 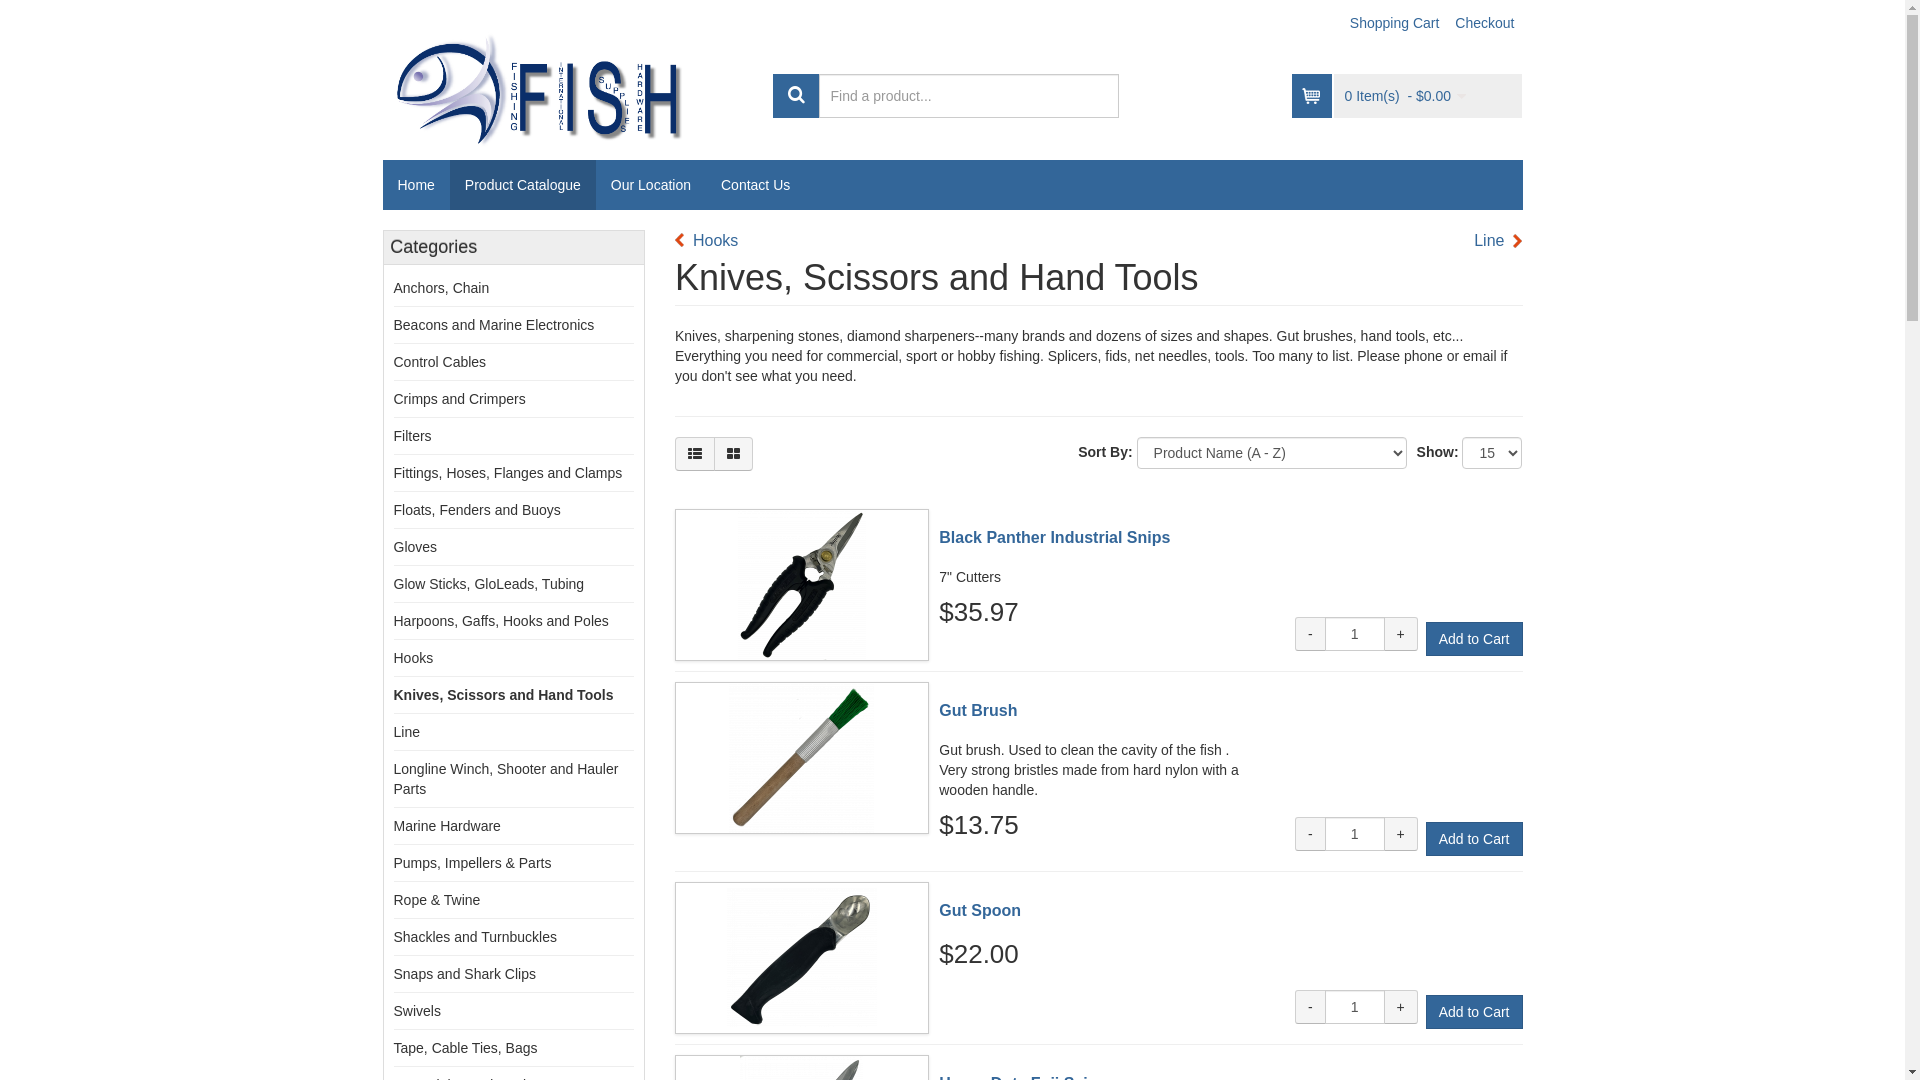 What do you see at coordinates (506, 779) in the screenshot?
I see `Longline Winch, Shooter and Hauler Parts` at bounding box center [506, 779].